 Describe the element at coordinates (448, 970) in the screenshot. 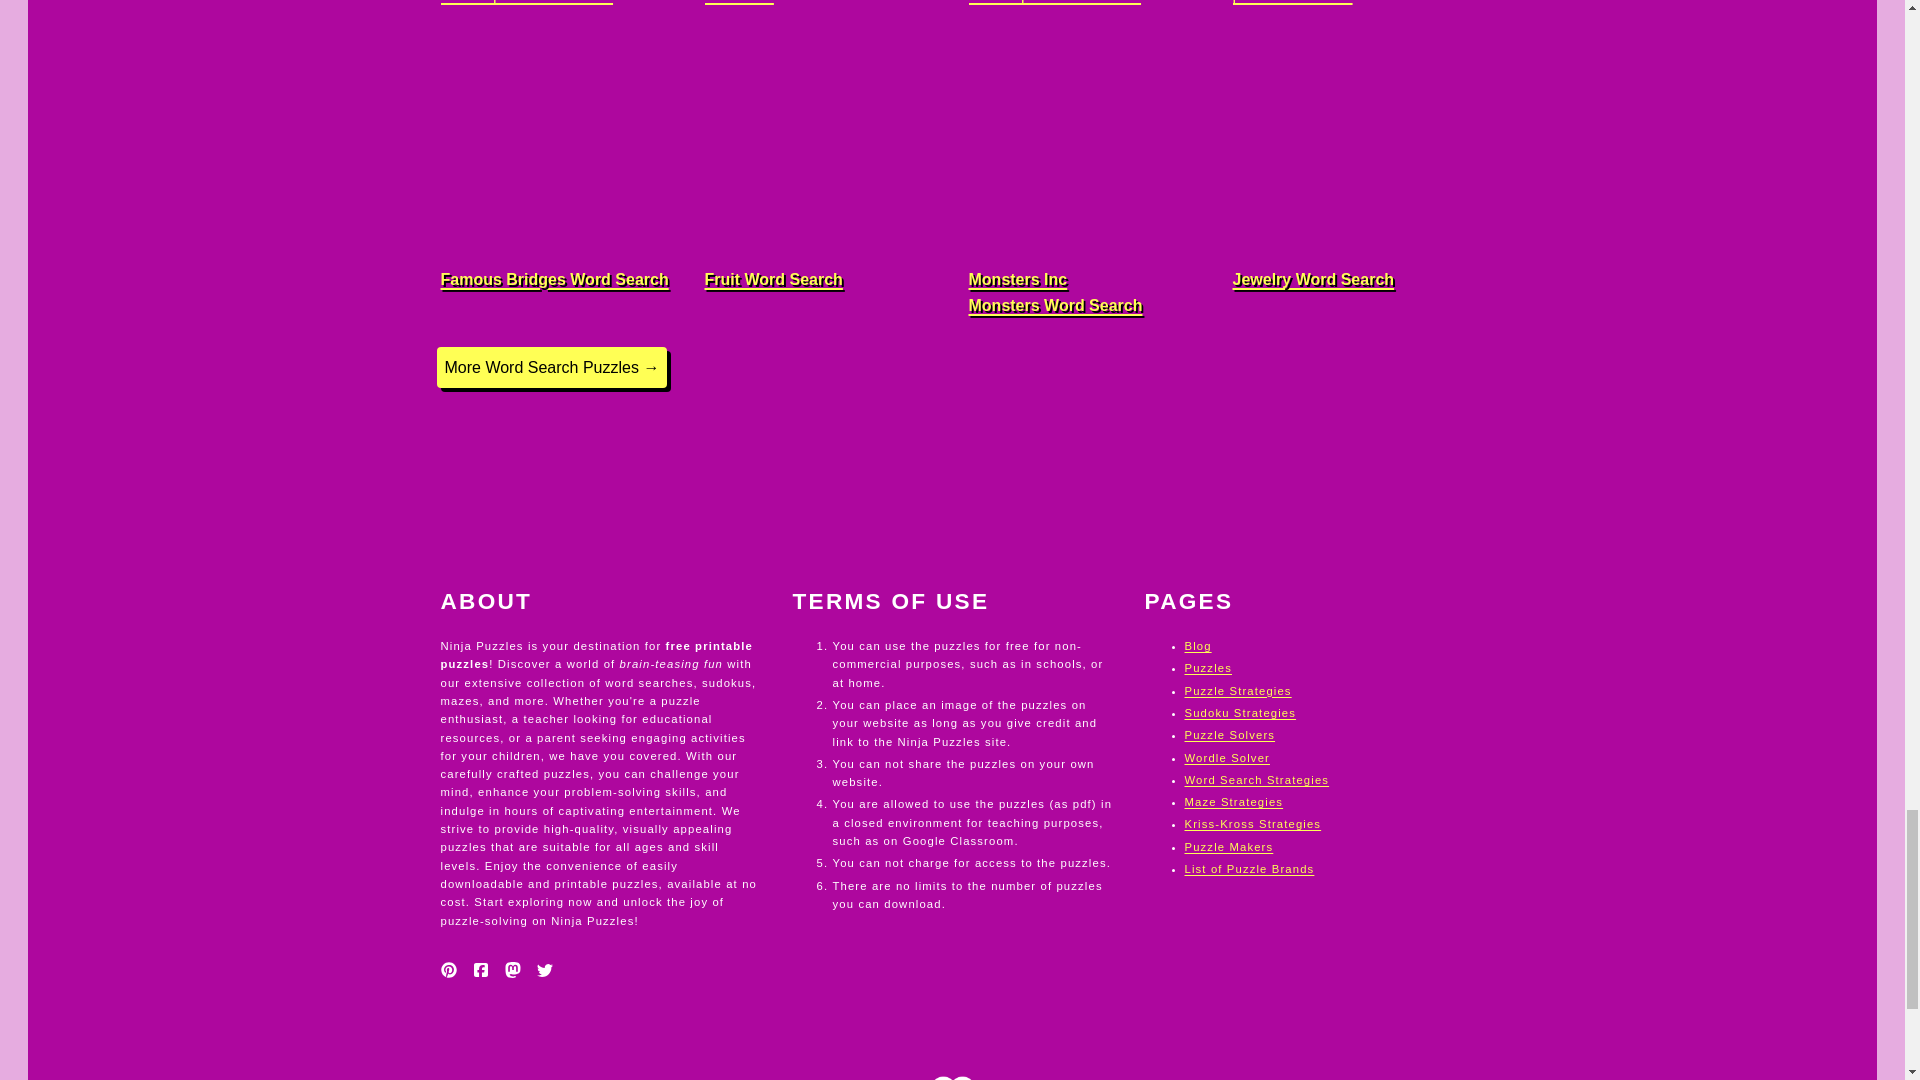

I see `Follow on Pinterest` at that location.